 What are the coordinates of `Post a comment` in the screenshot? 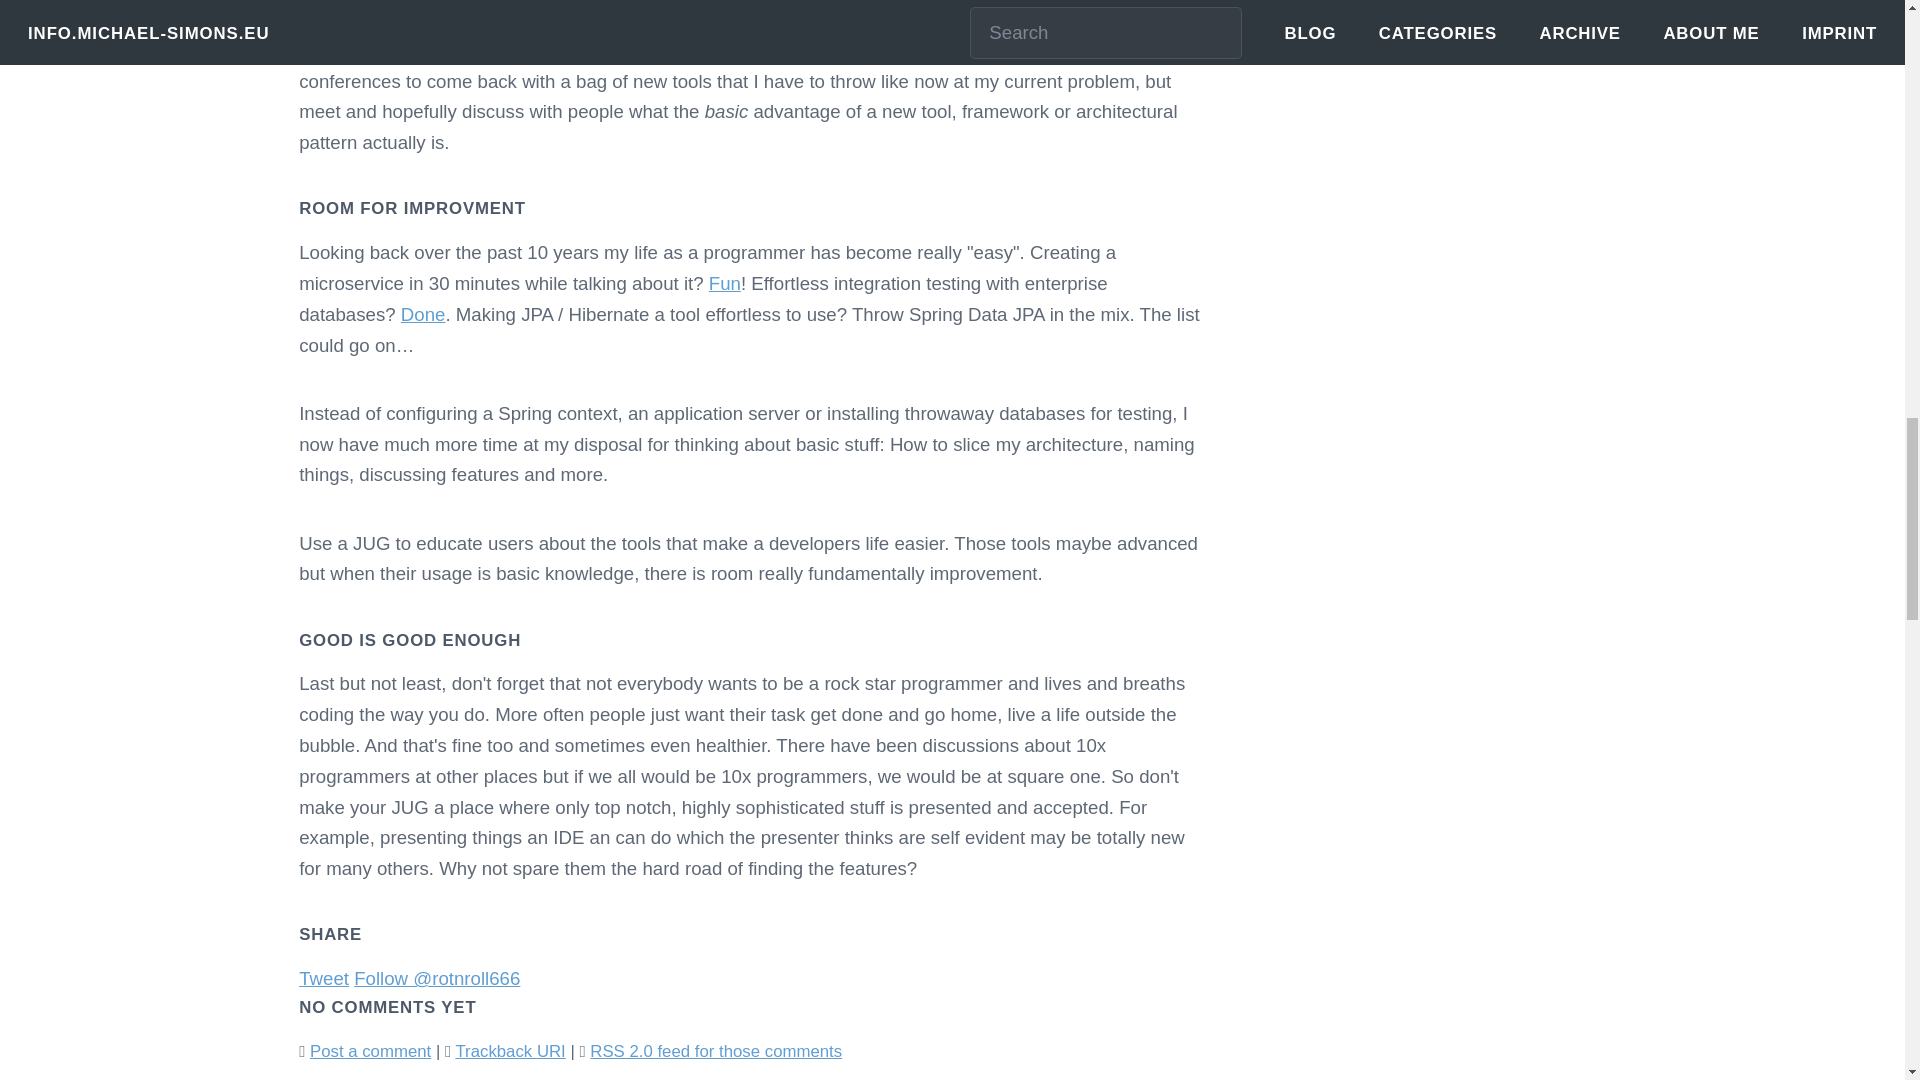 It's located at (370, 1051).